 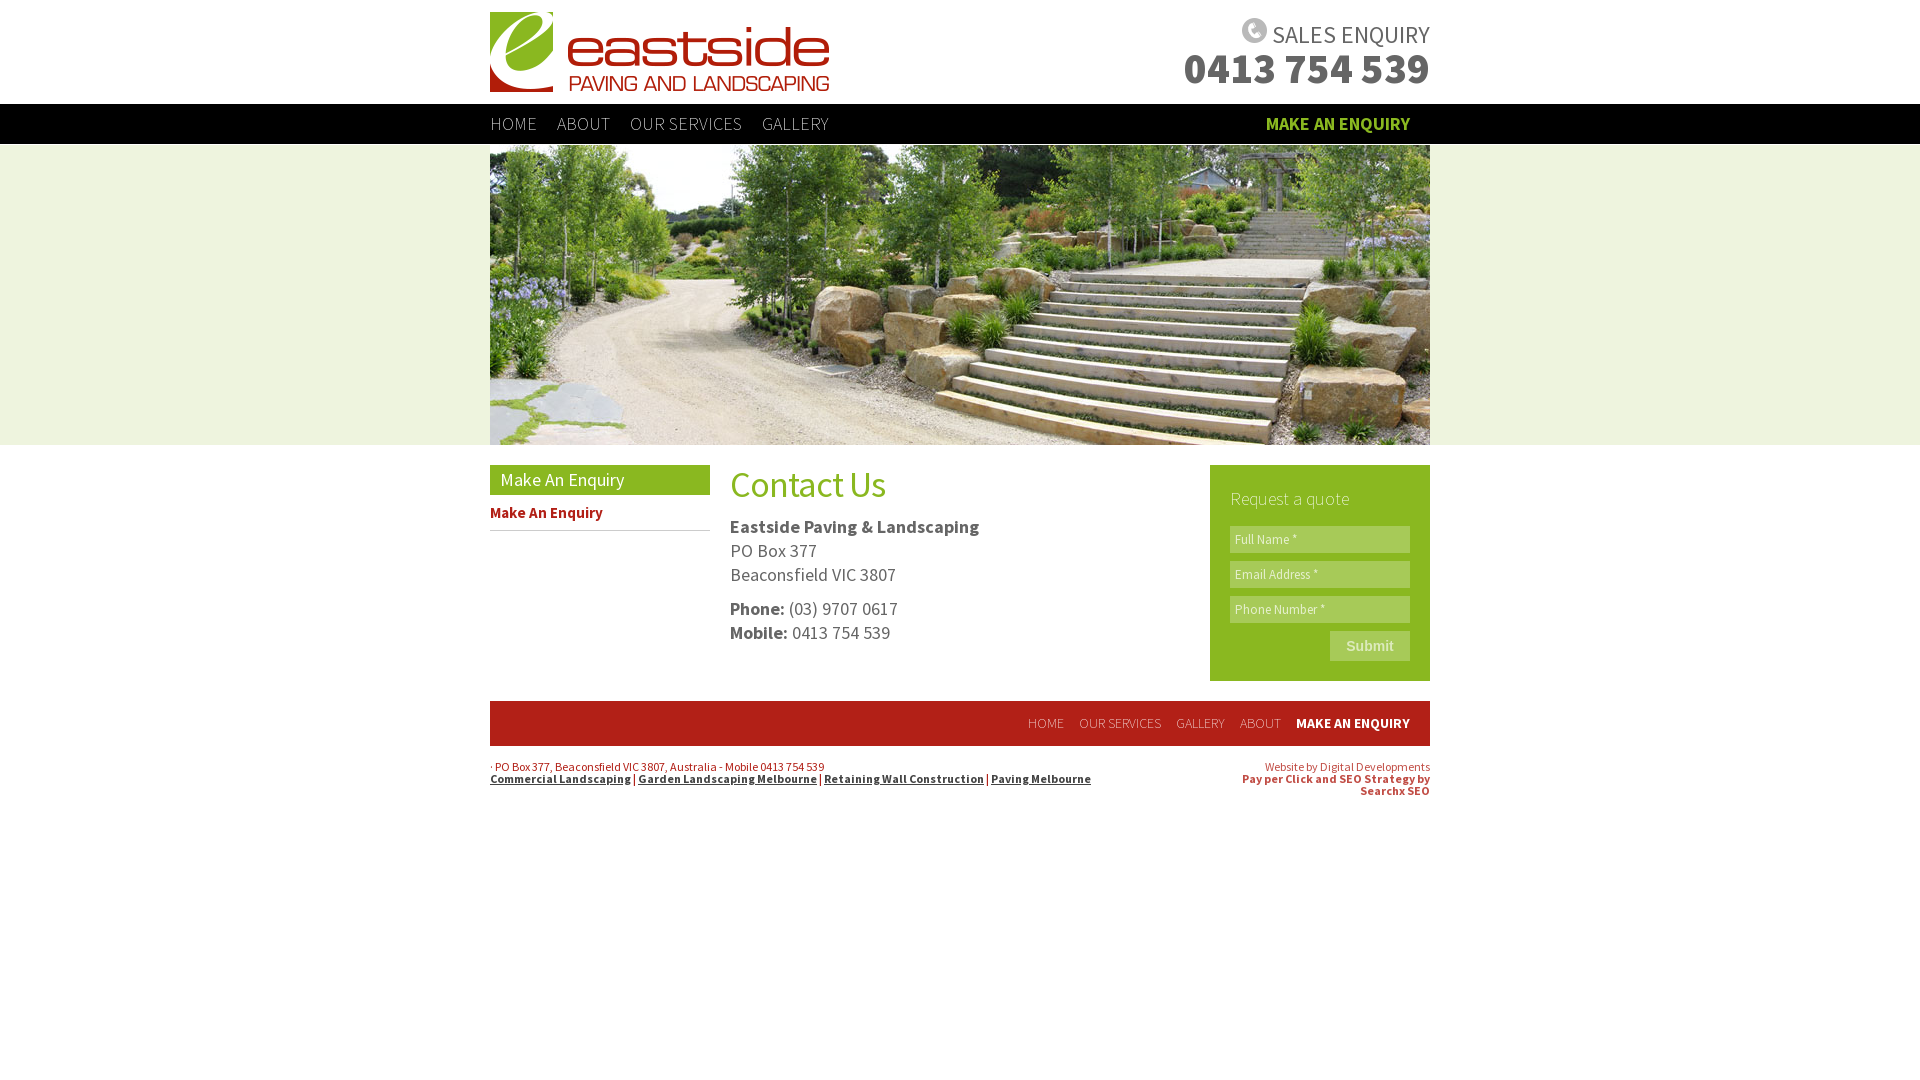 What do you see at coordinates (513, 124) in the screenshot?
I see `HOME` at bounding box center [513, 124].